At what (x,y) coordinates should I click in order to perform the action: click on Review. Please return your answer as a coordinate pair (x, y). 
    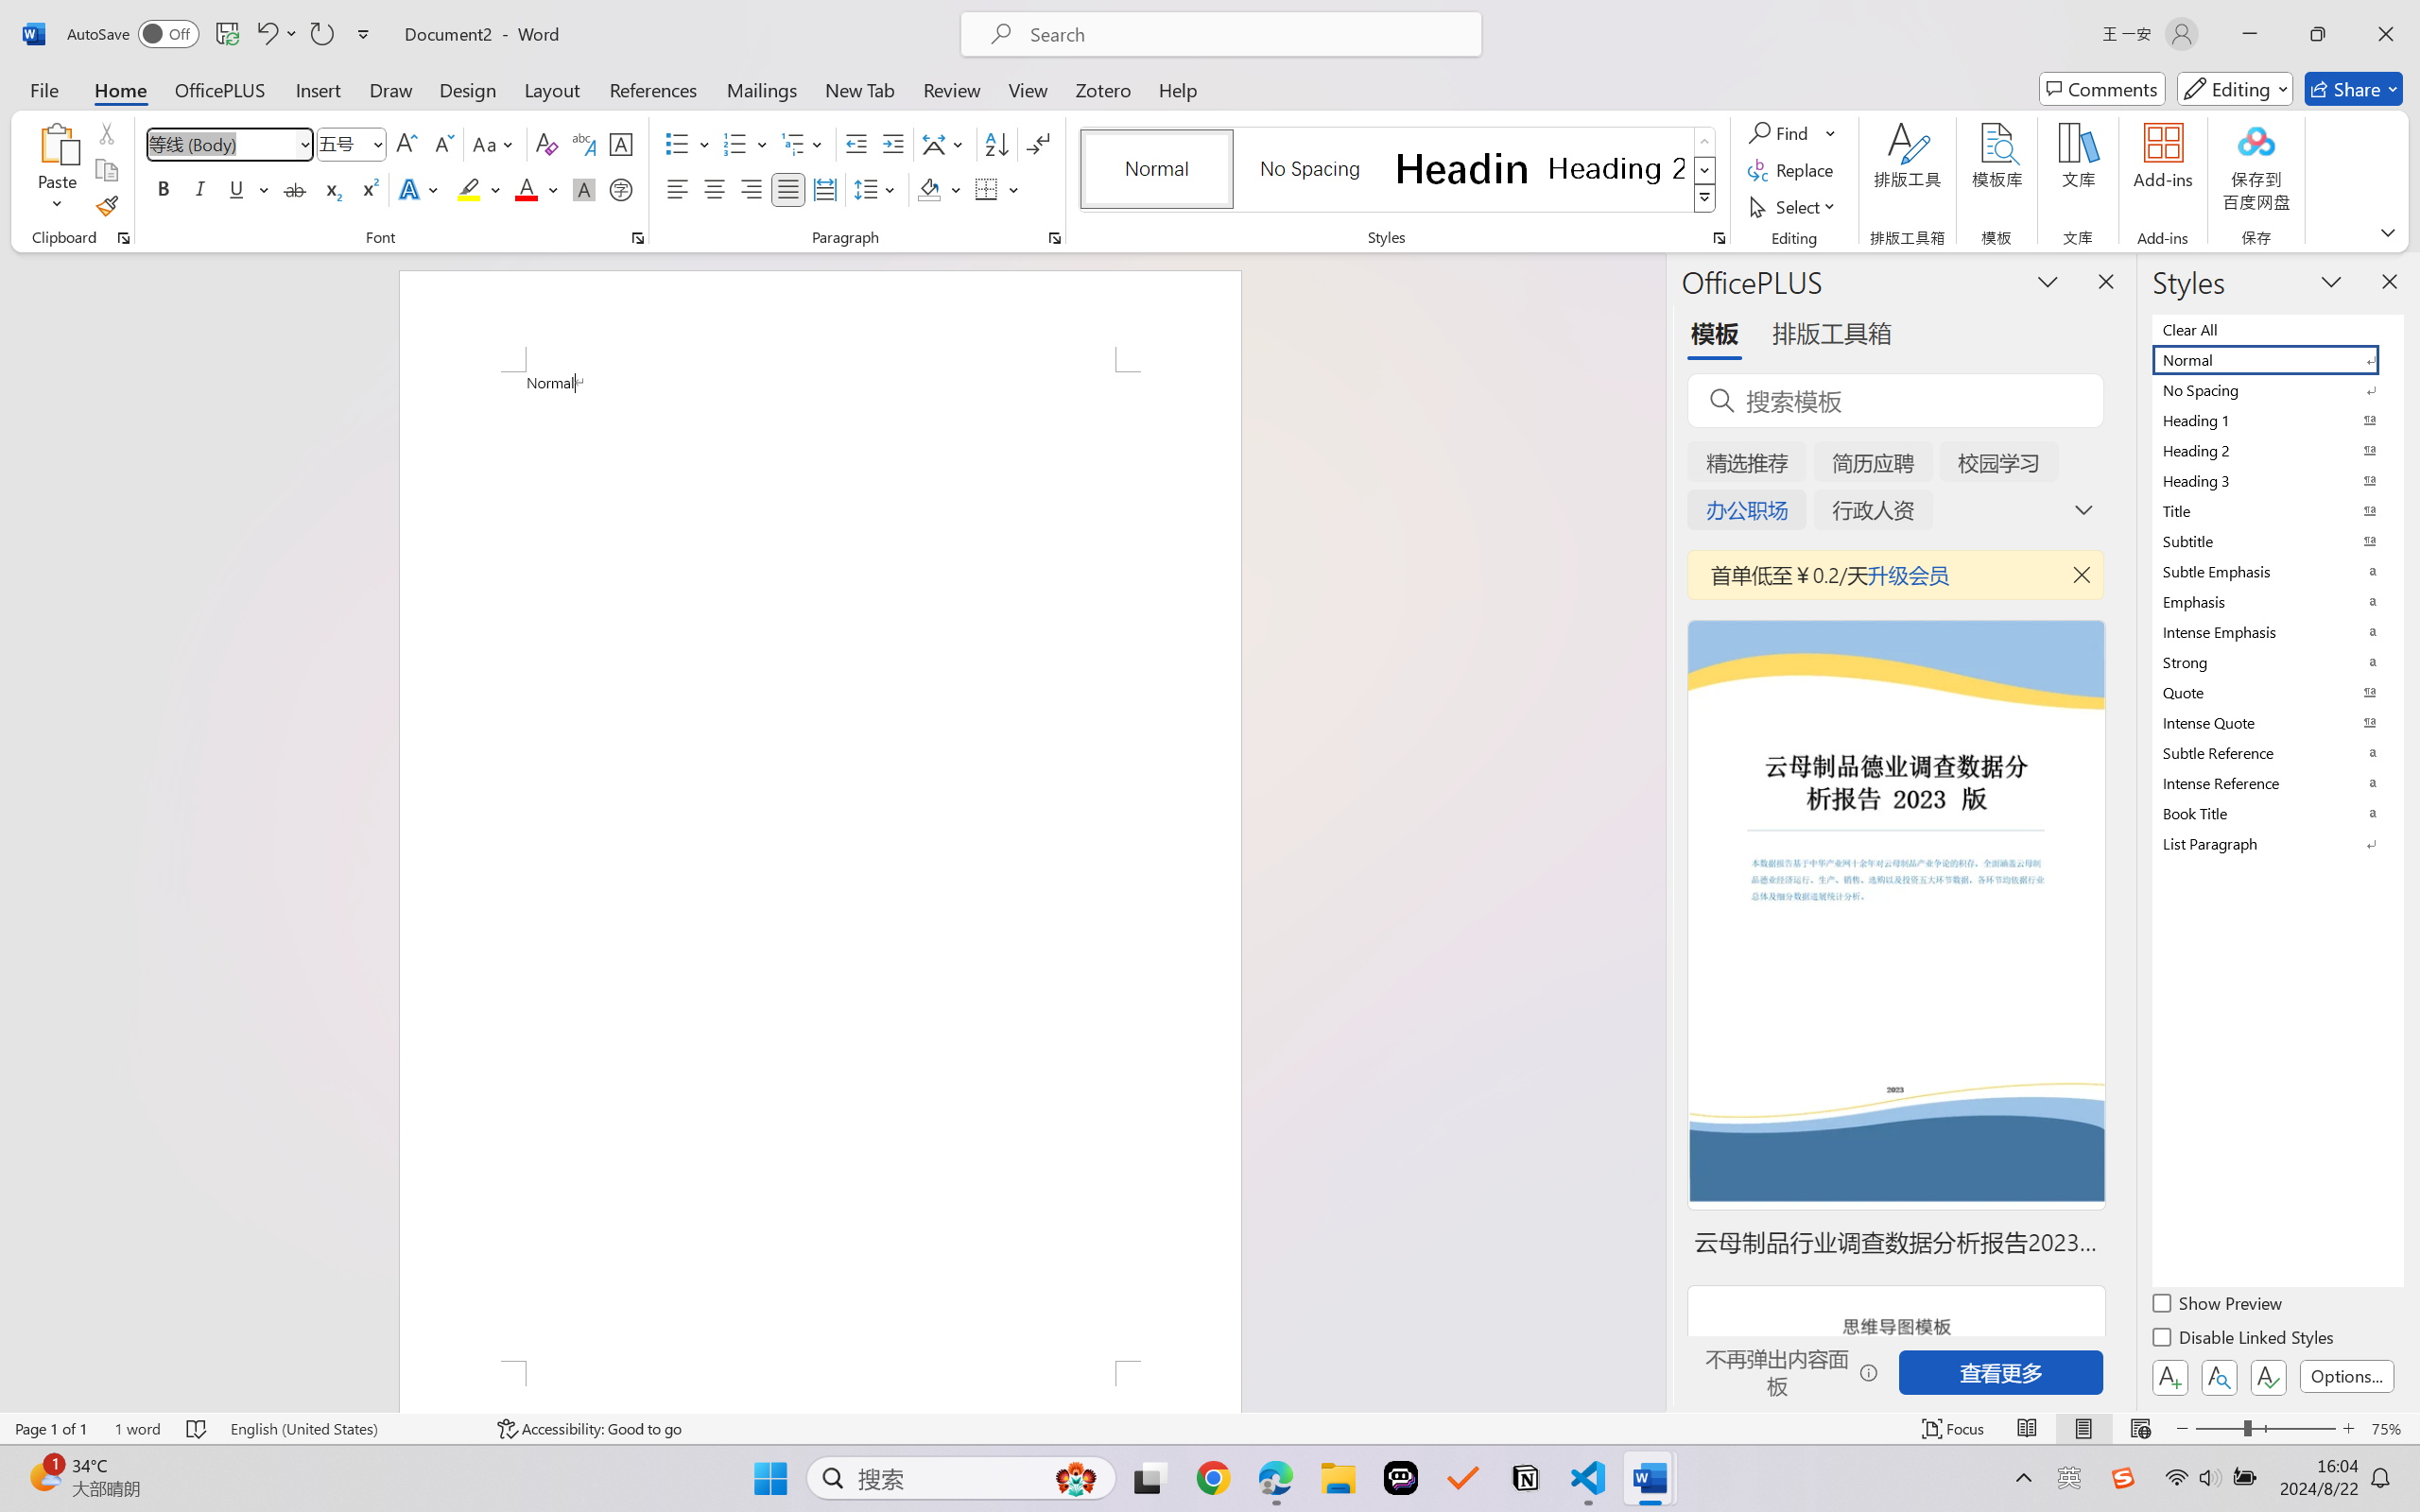
    Looking at the image, I should click on (952, 89).